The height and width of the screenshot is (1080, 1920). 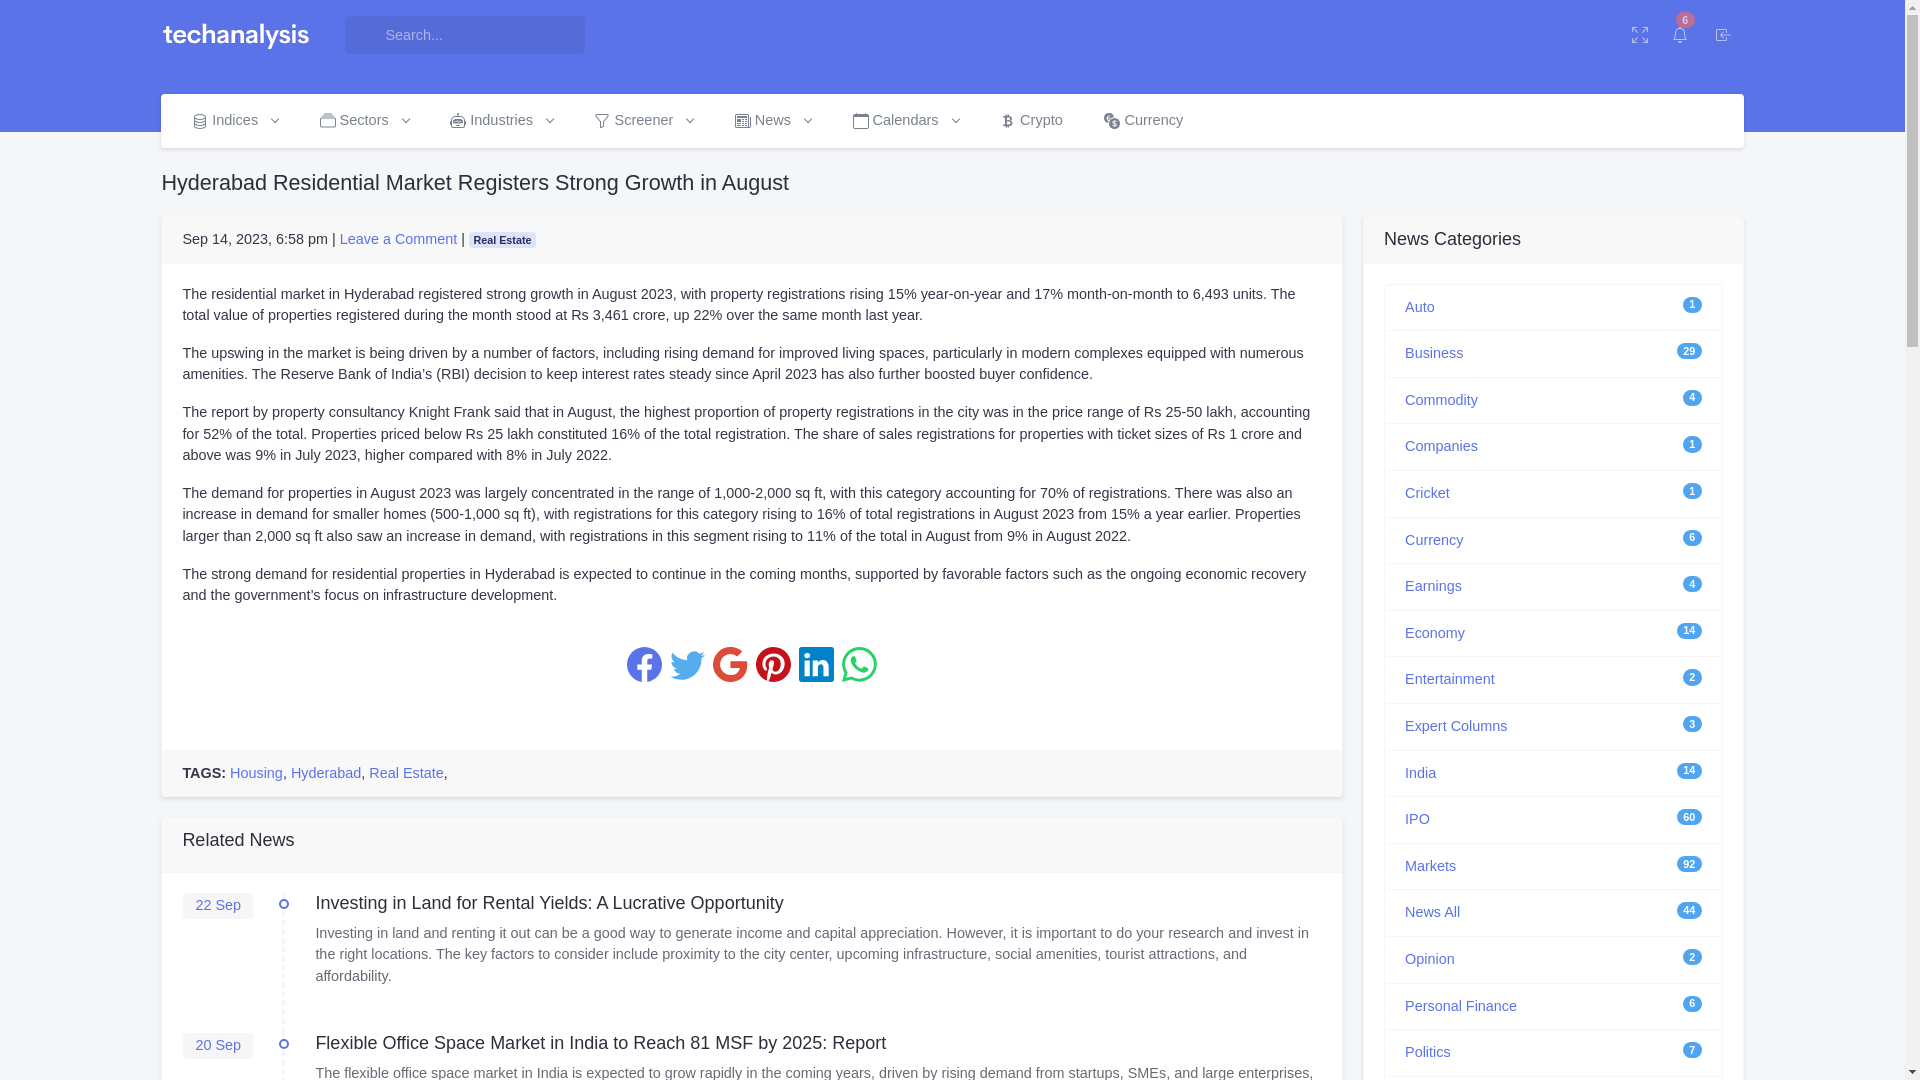 I want to click on Economy, so click(x=1434, y=633).